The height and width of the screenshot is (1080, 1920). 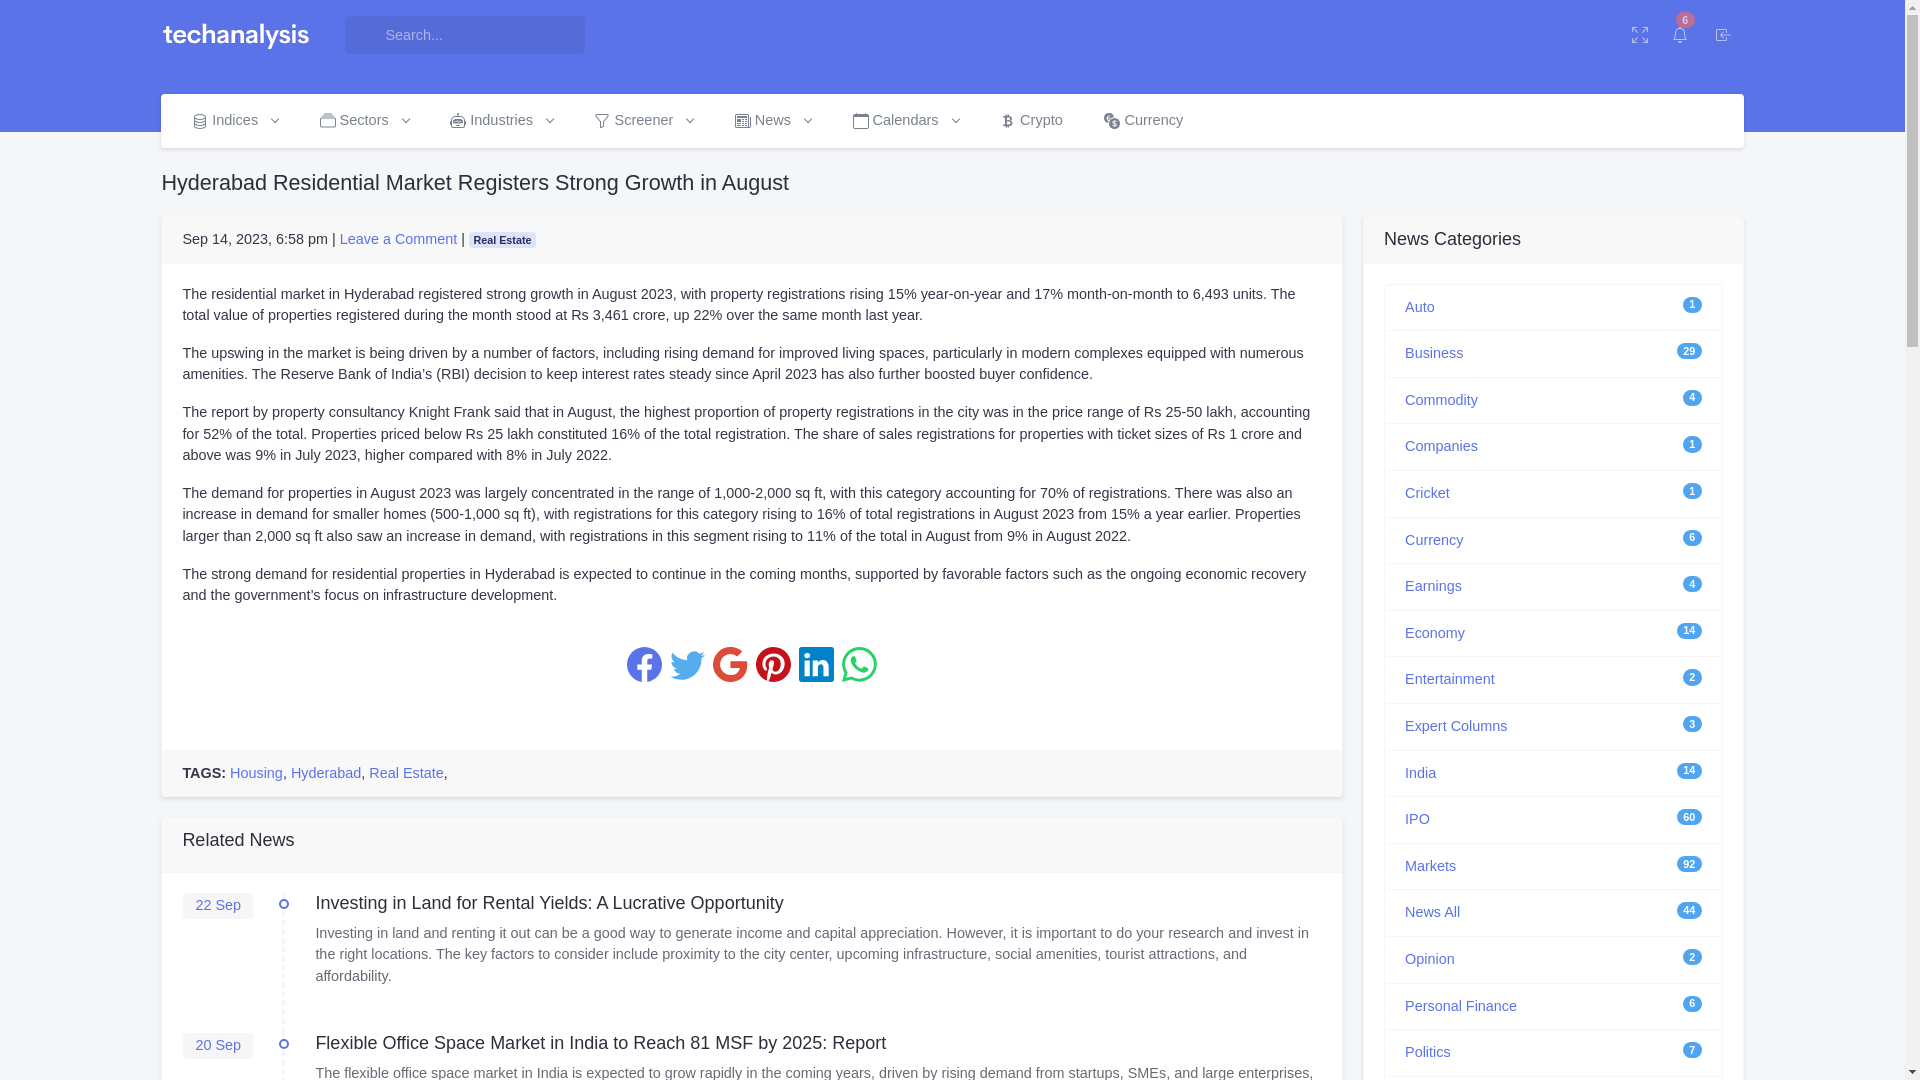 I want to click on Economy, so click(x=1434, y=633).